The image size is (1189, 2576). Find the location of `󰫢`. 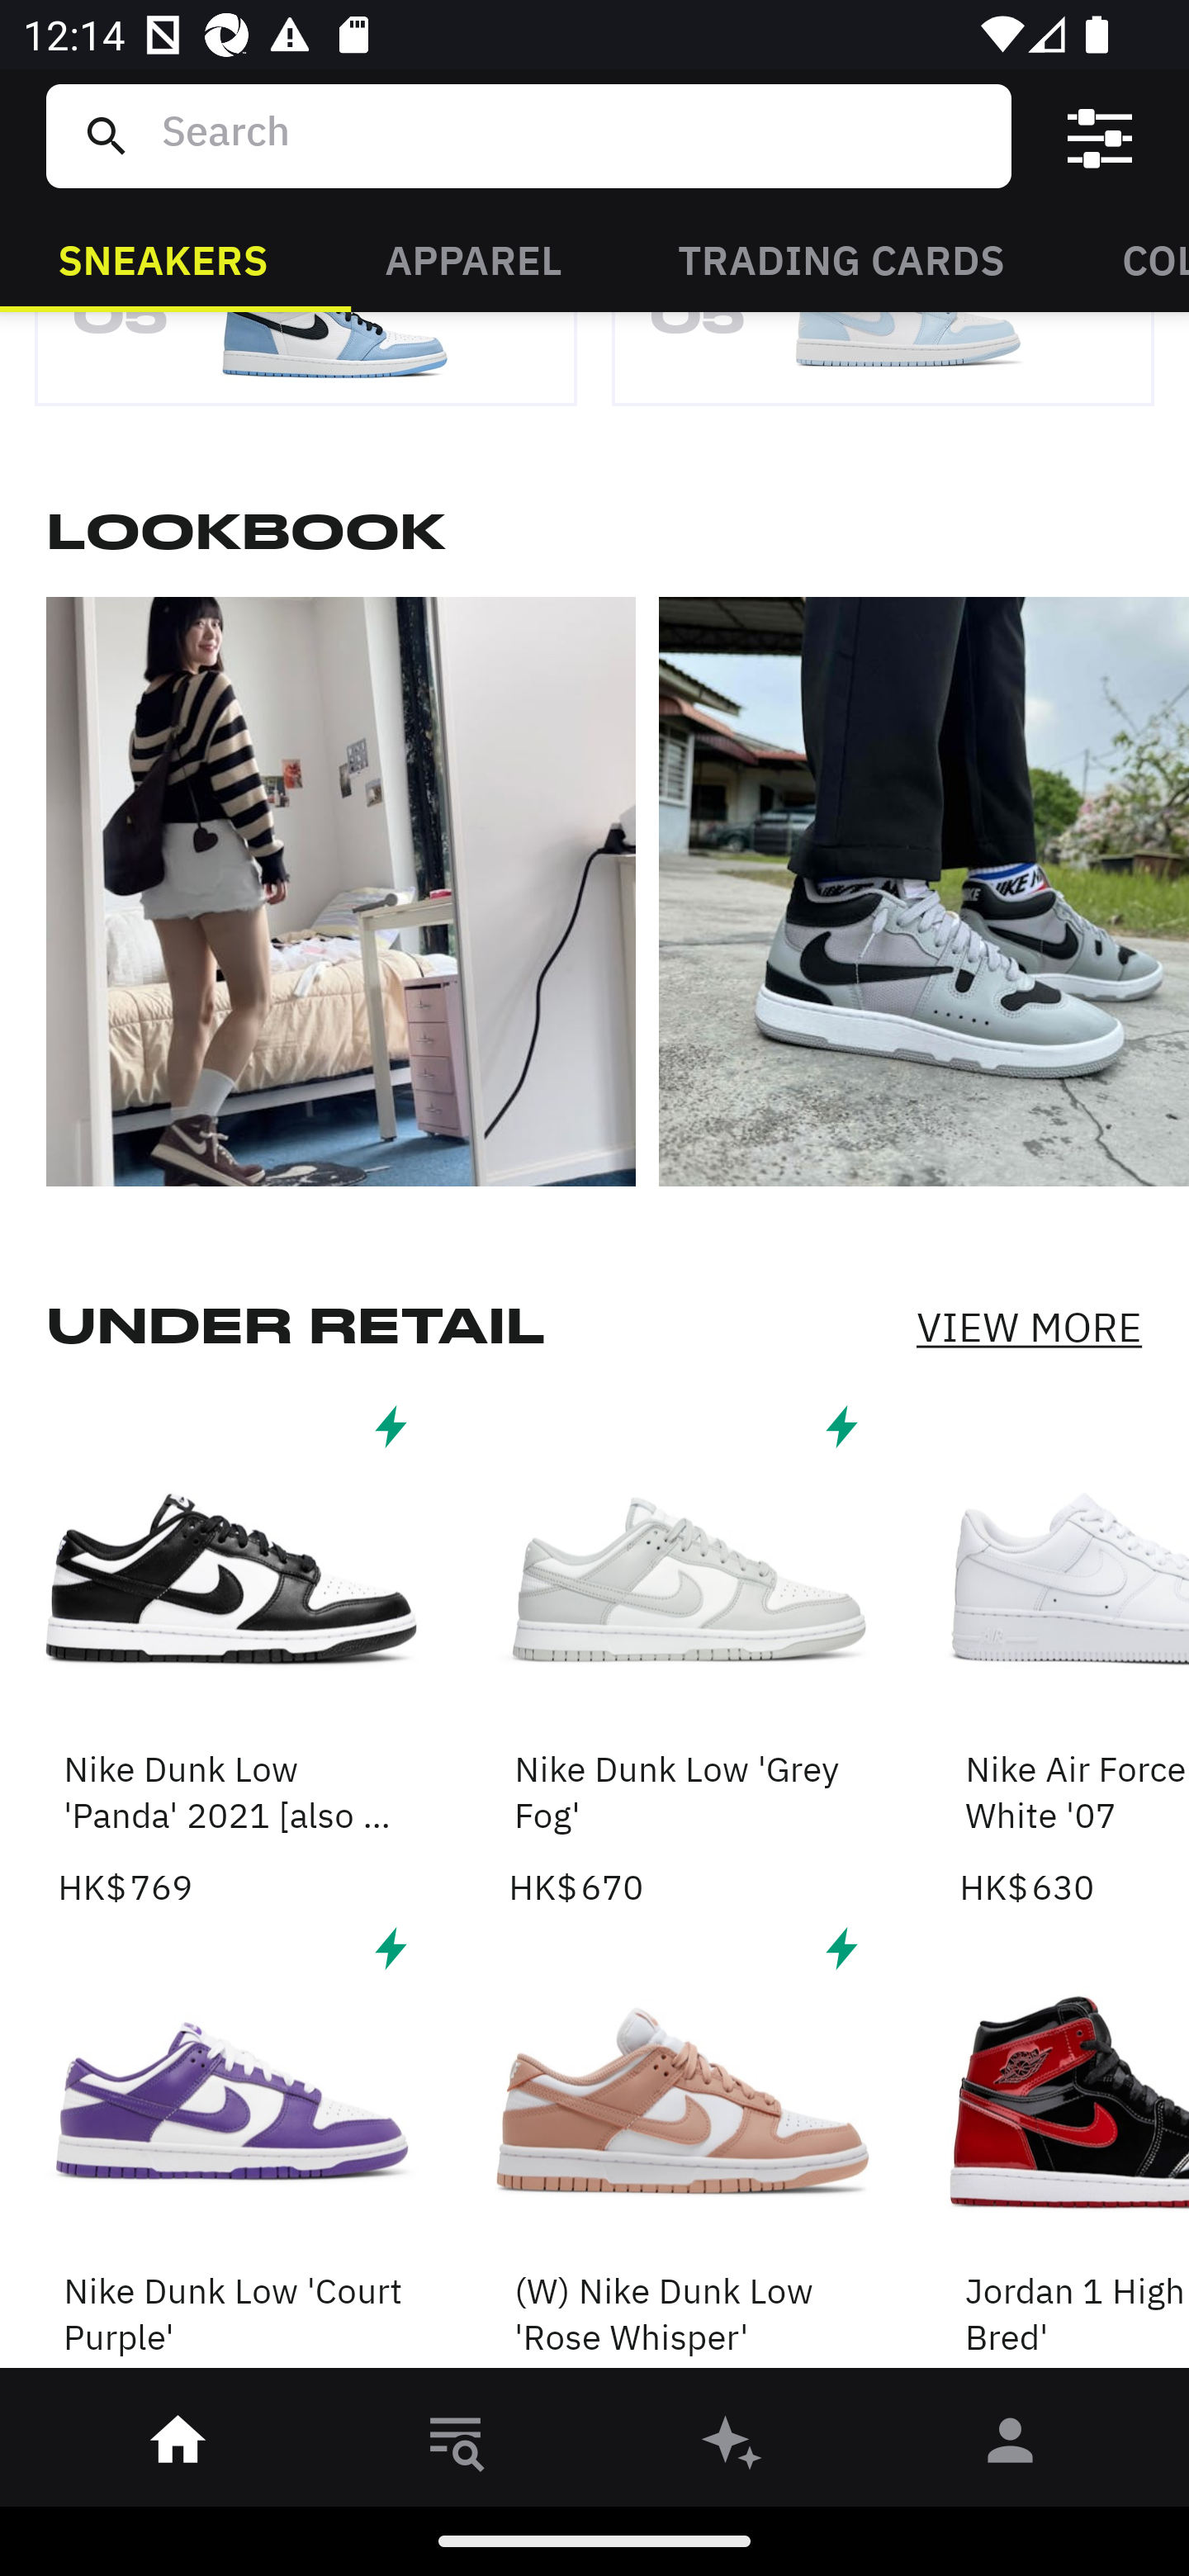

󰫢 is located at coordinates (733, 2446).